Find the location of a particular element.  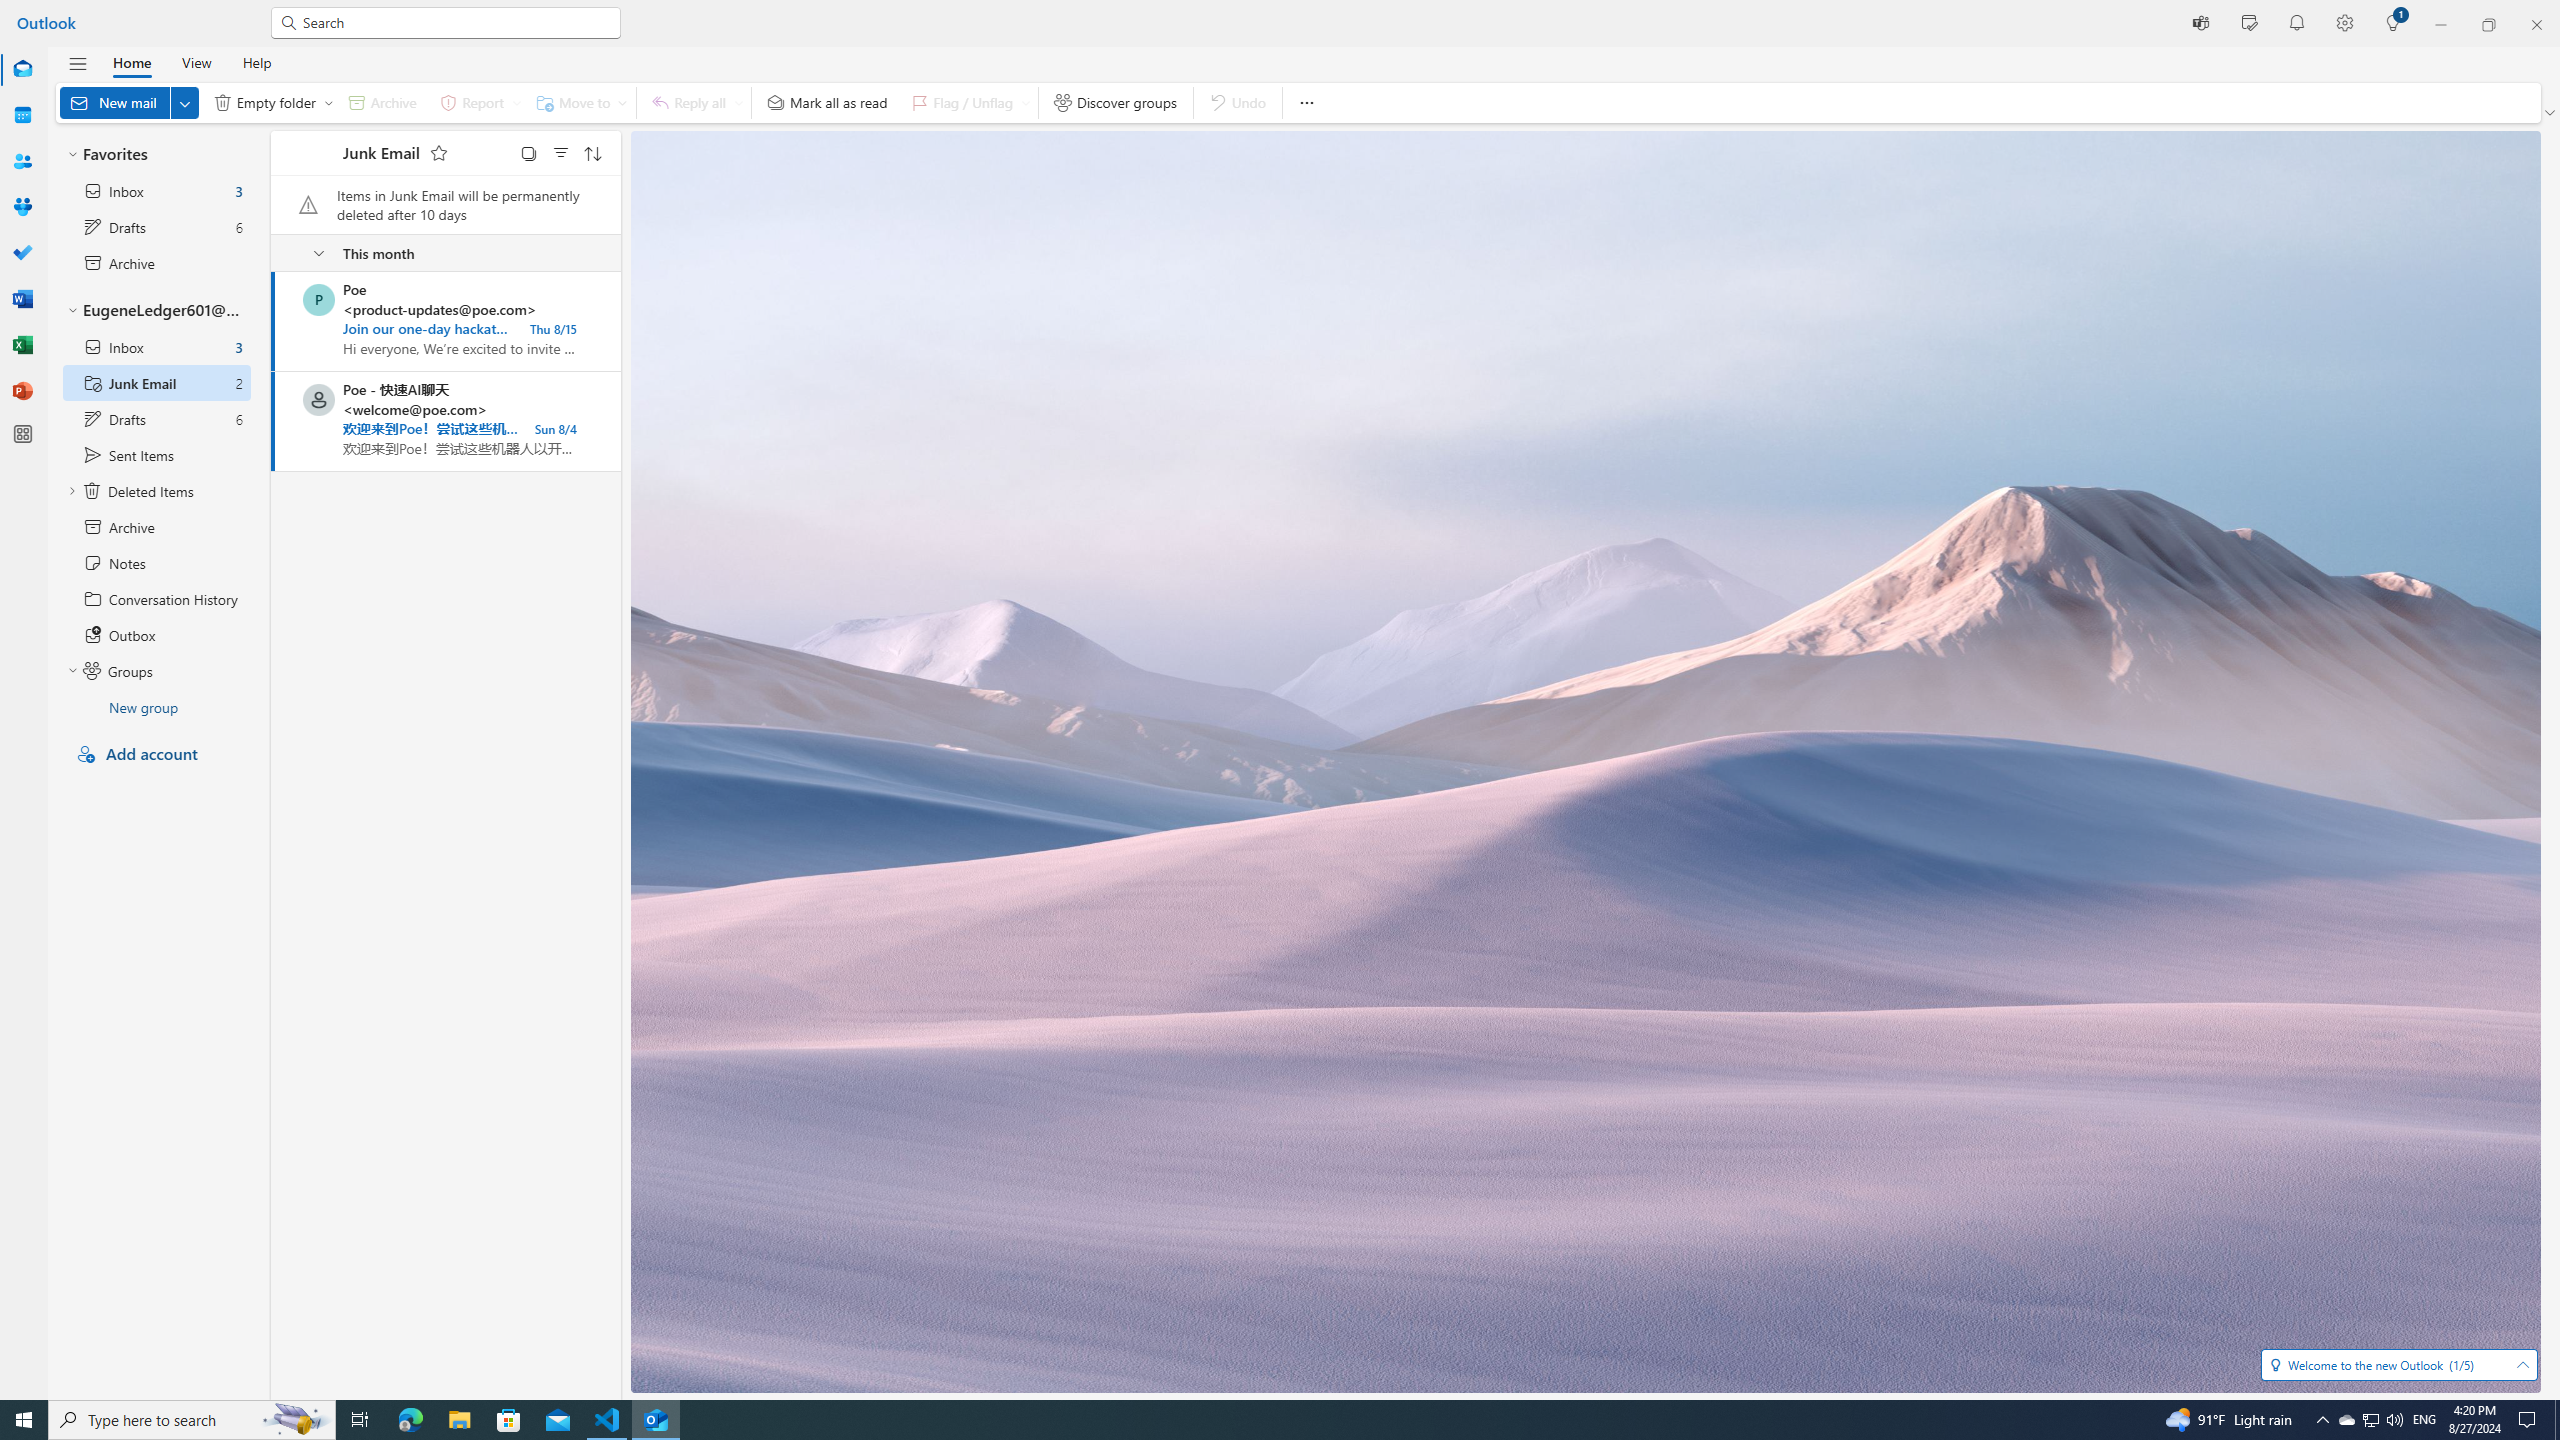

PowerPoint is located at coordinates (22, 391).